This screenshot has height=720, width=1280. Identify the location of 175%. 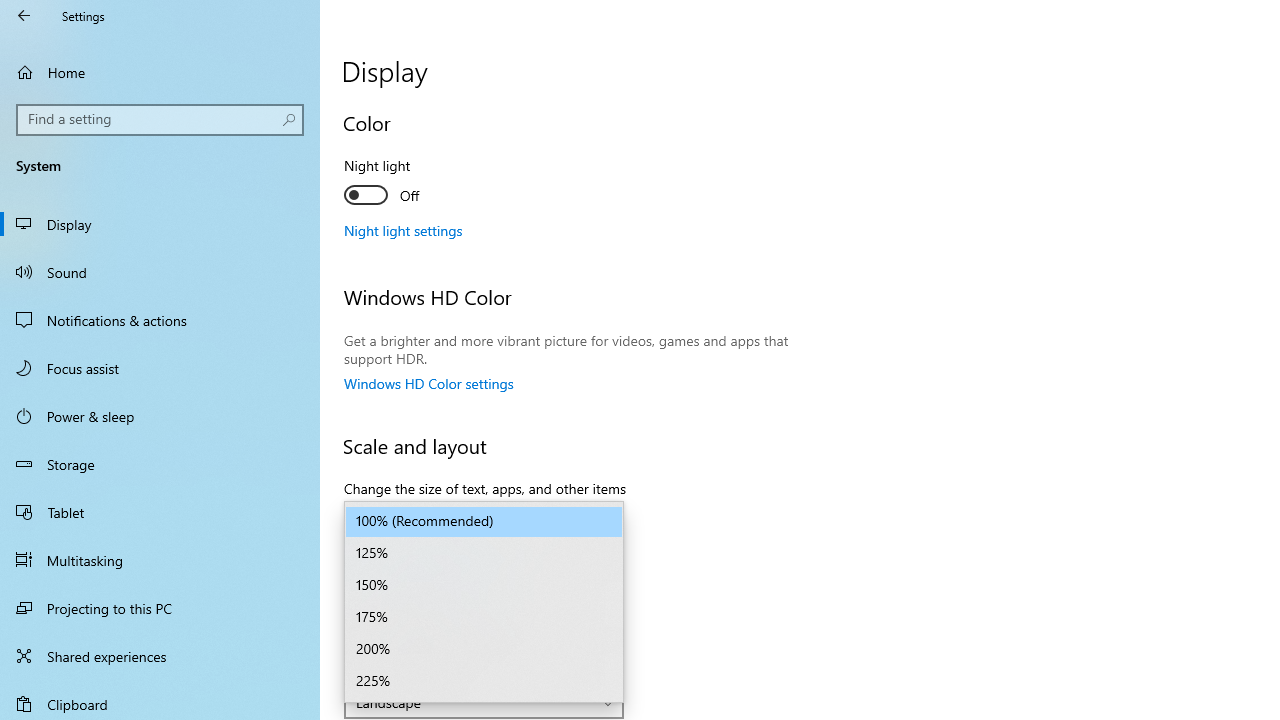
(484, 618).